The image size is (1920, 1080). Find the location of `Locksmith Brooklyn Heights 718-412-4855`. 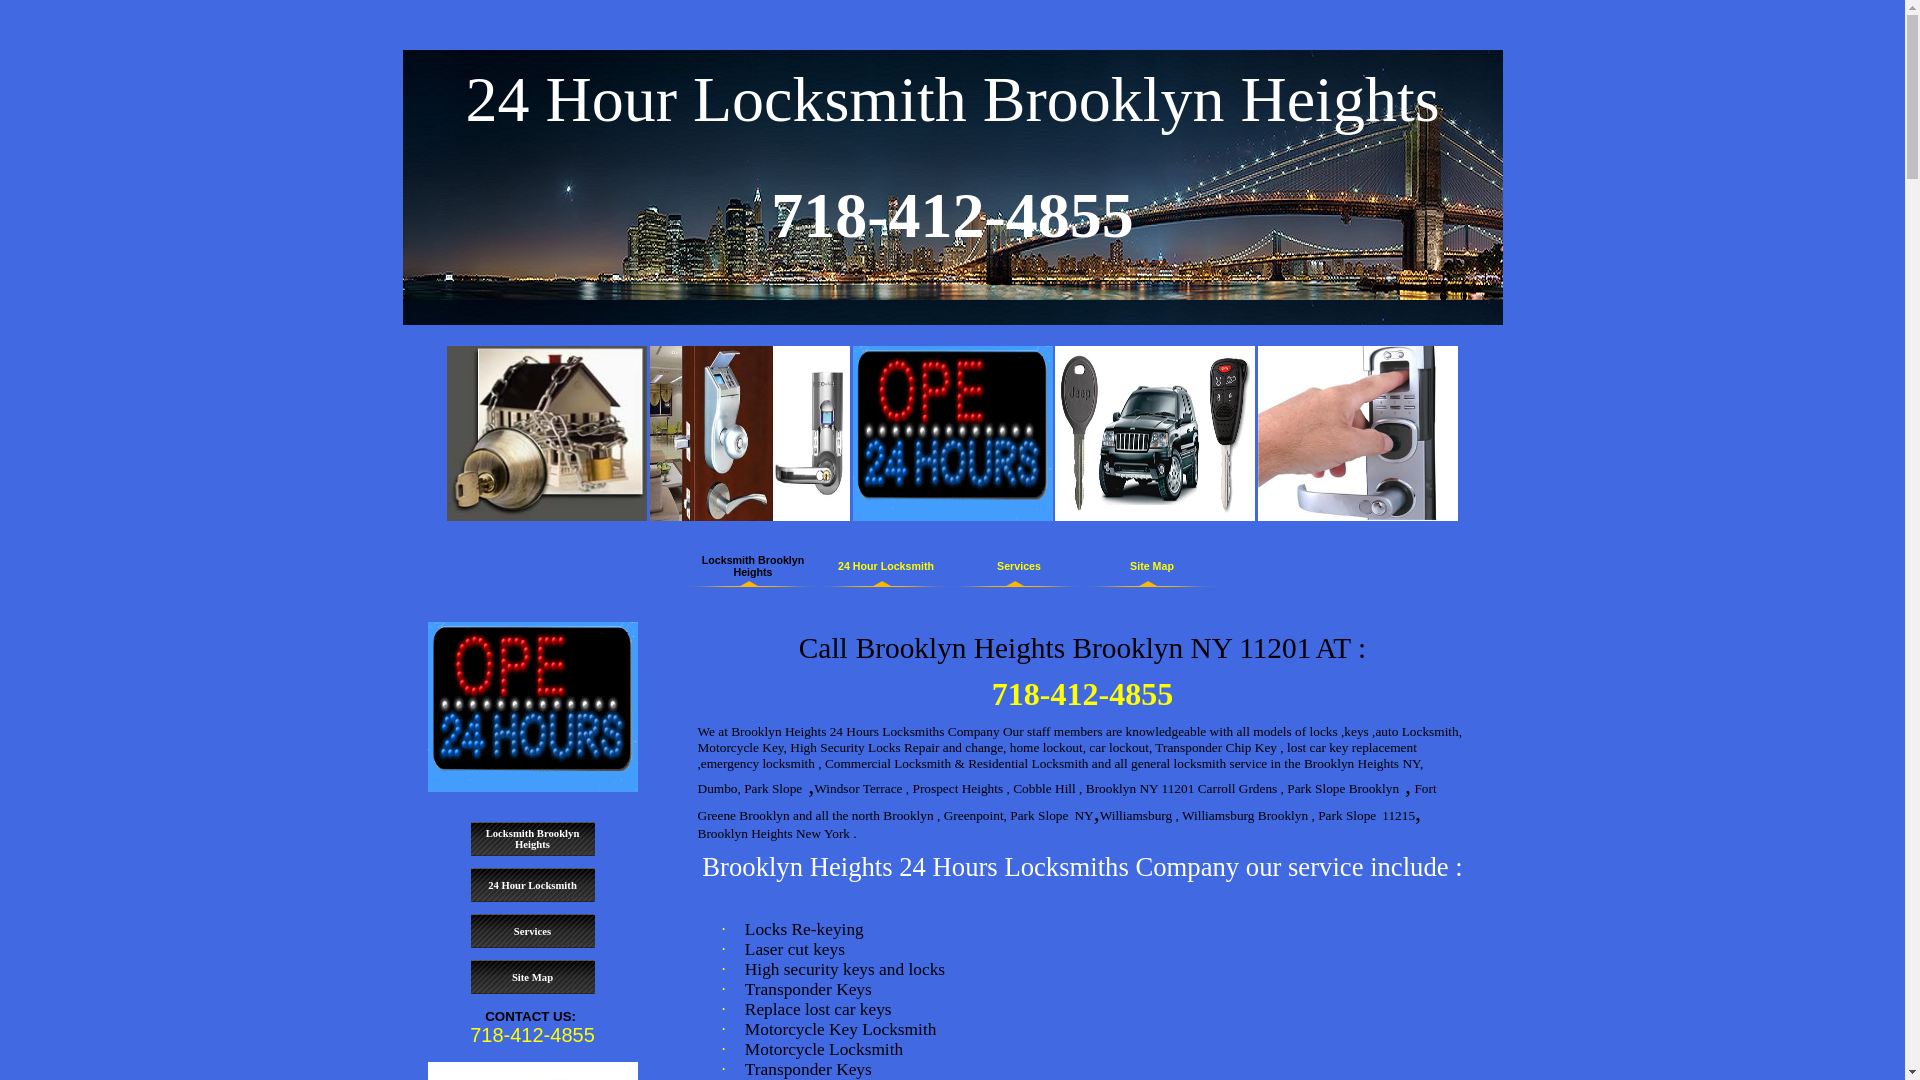

Locksmith Brooklyn Heights 718-412-4855 is located at coordinates (547, 434).